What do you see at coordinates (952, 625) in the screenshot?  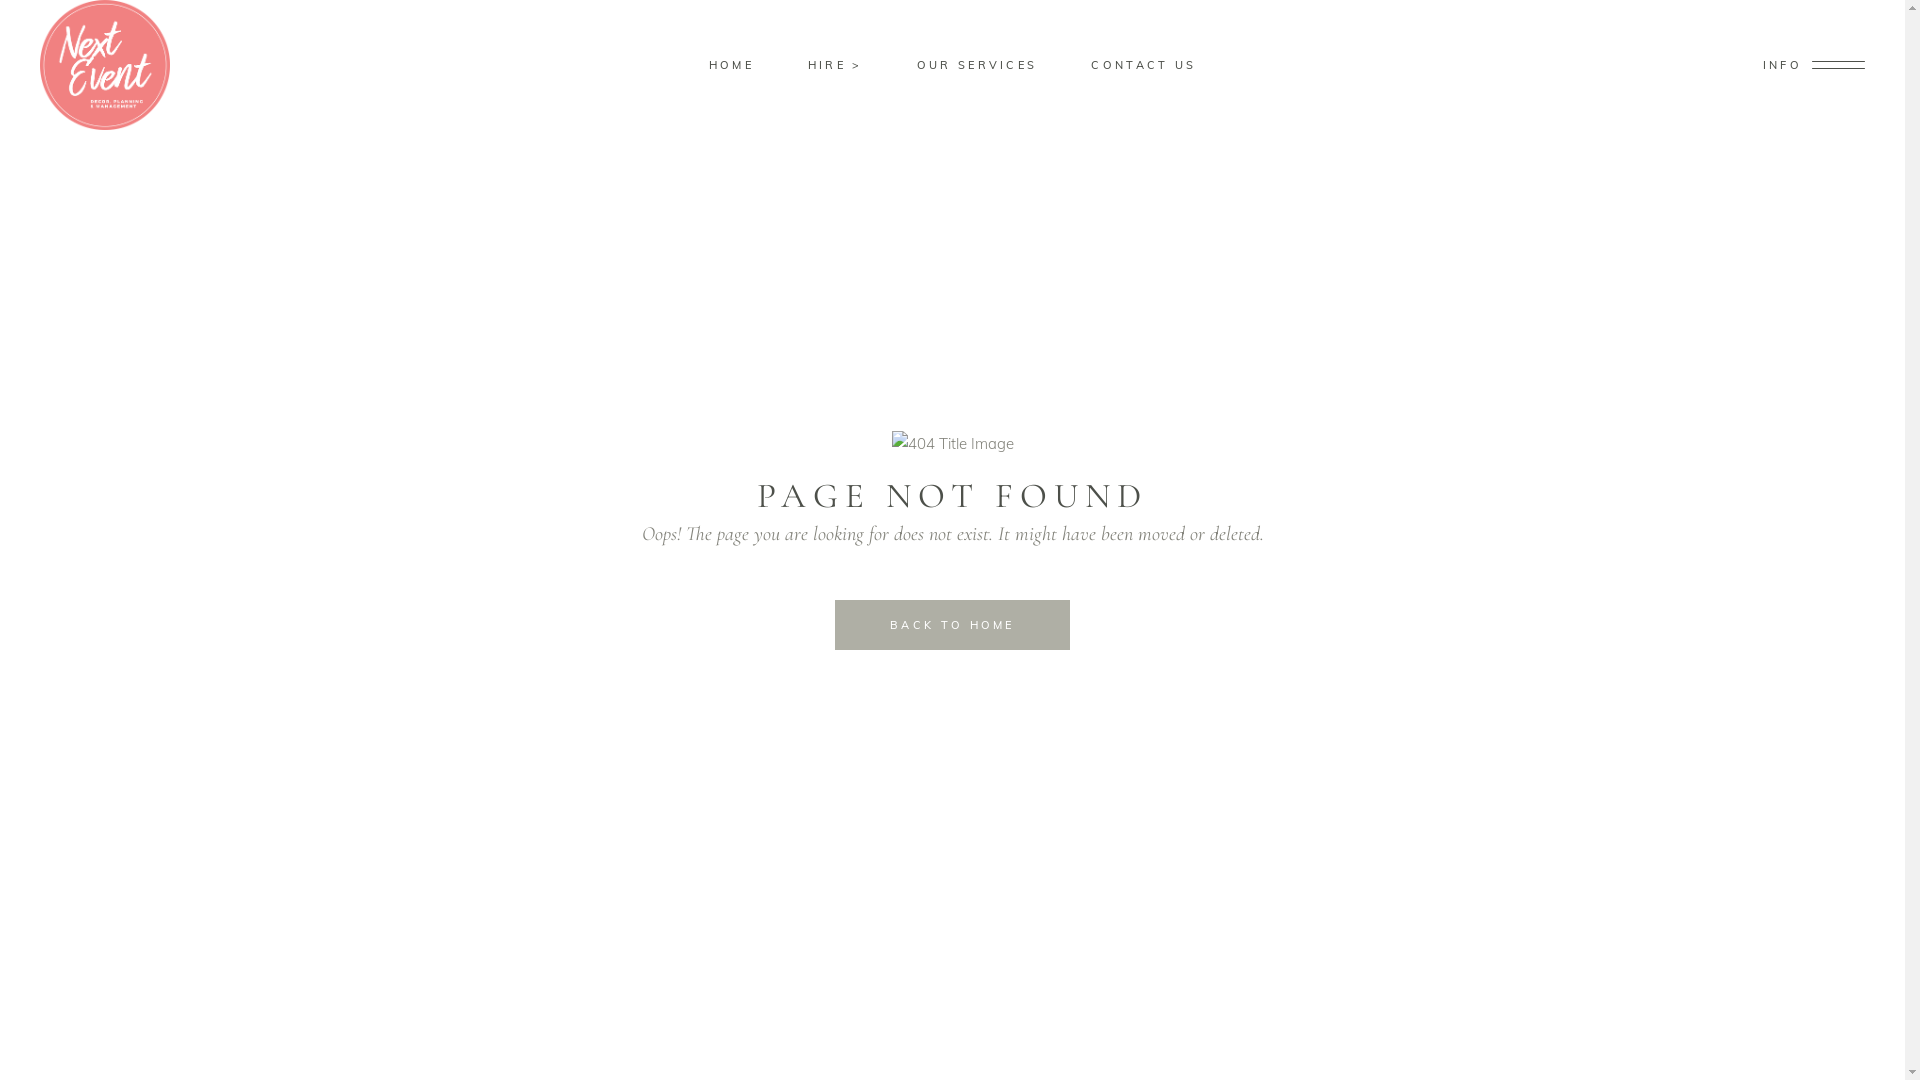 I see `BACK TO HOME` at bounding box center [952, 625].